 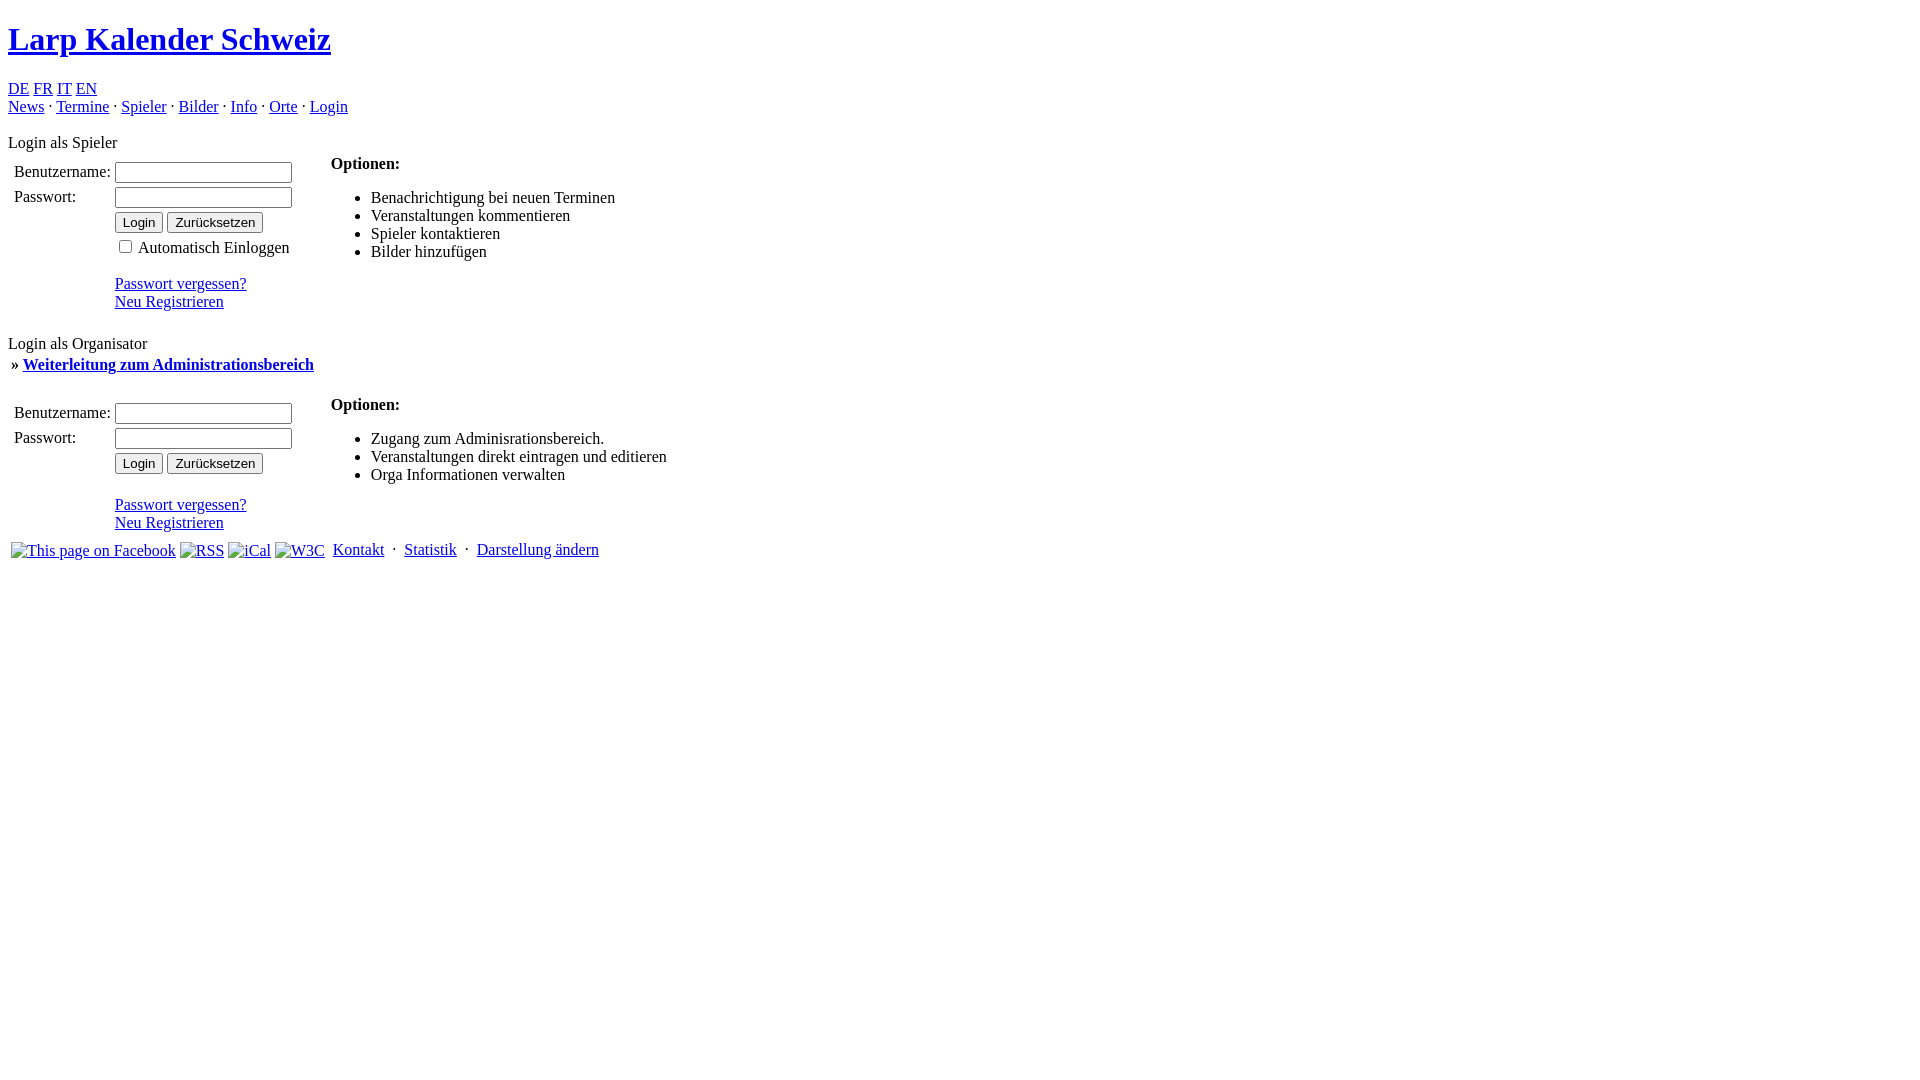 I want to click on Bilder, so click(x=199, y=106).